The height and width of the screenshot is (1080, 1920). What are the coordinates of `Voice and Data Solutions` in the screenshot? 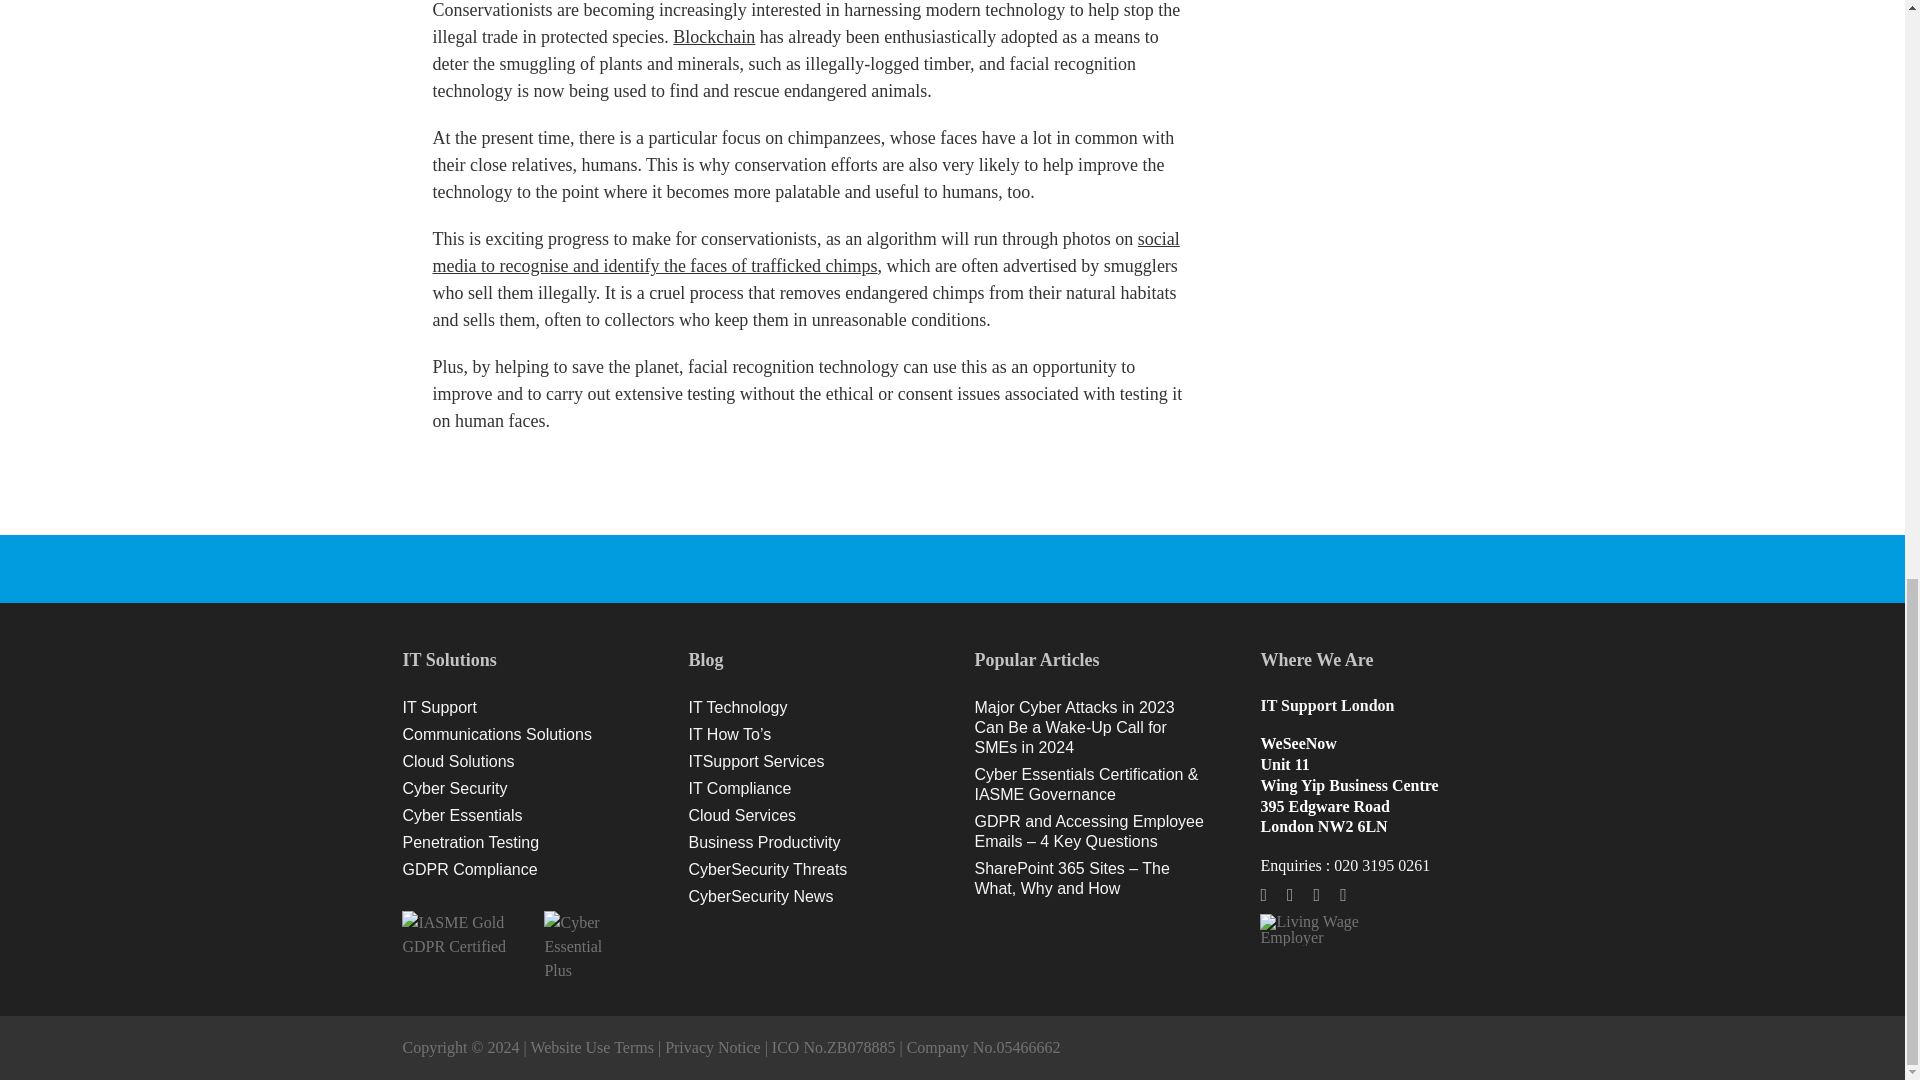 It's located at (522, 735).